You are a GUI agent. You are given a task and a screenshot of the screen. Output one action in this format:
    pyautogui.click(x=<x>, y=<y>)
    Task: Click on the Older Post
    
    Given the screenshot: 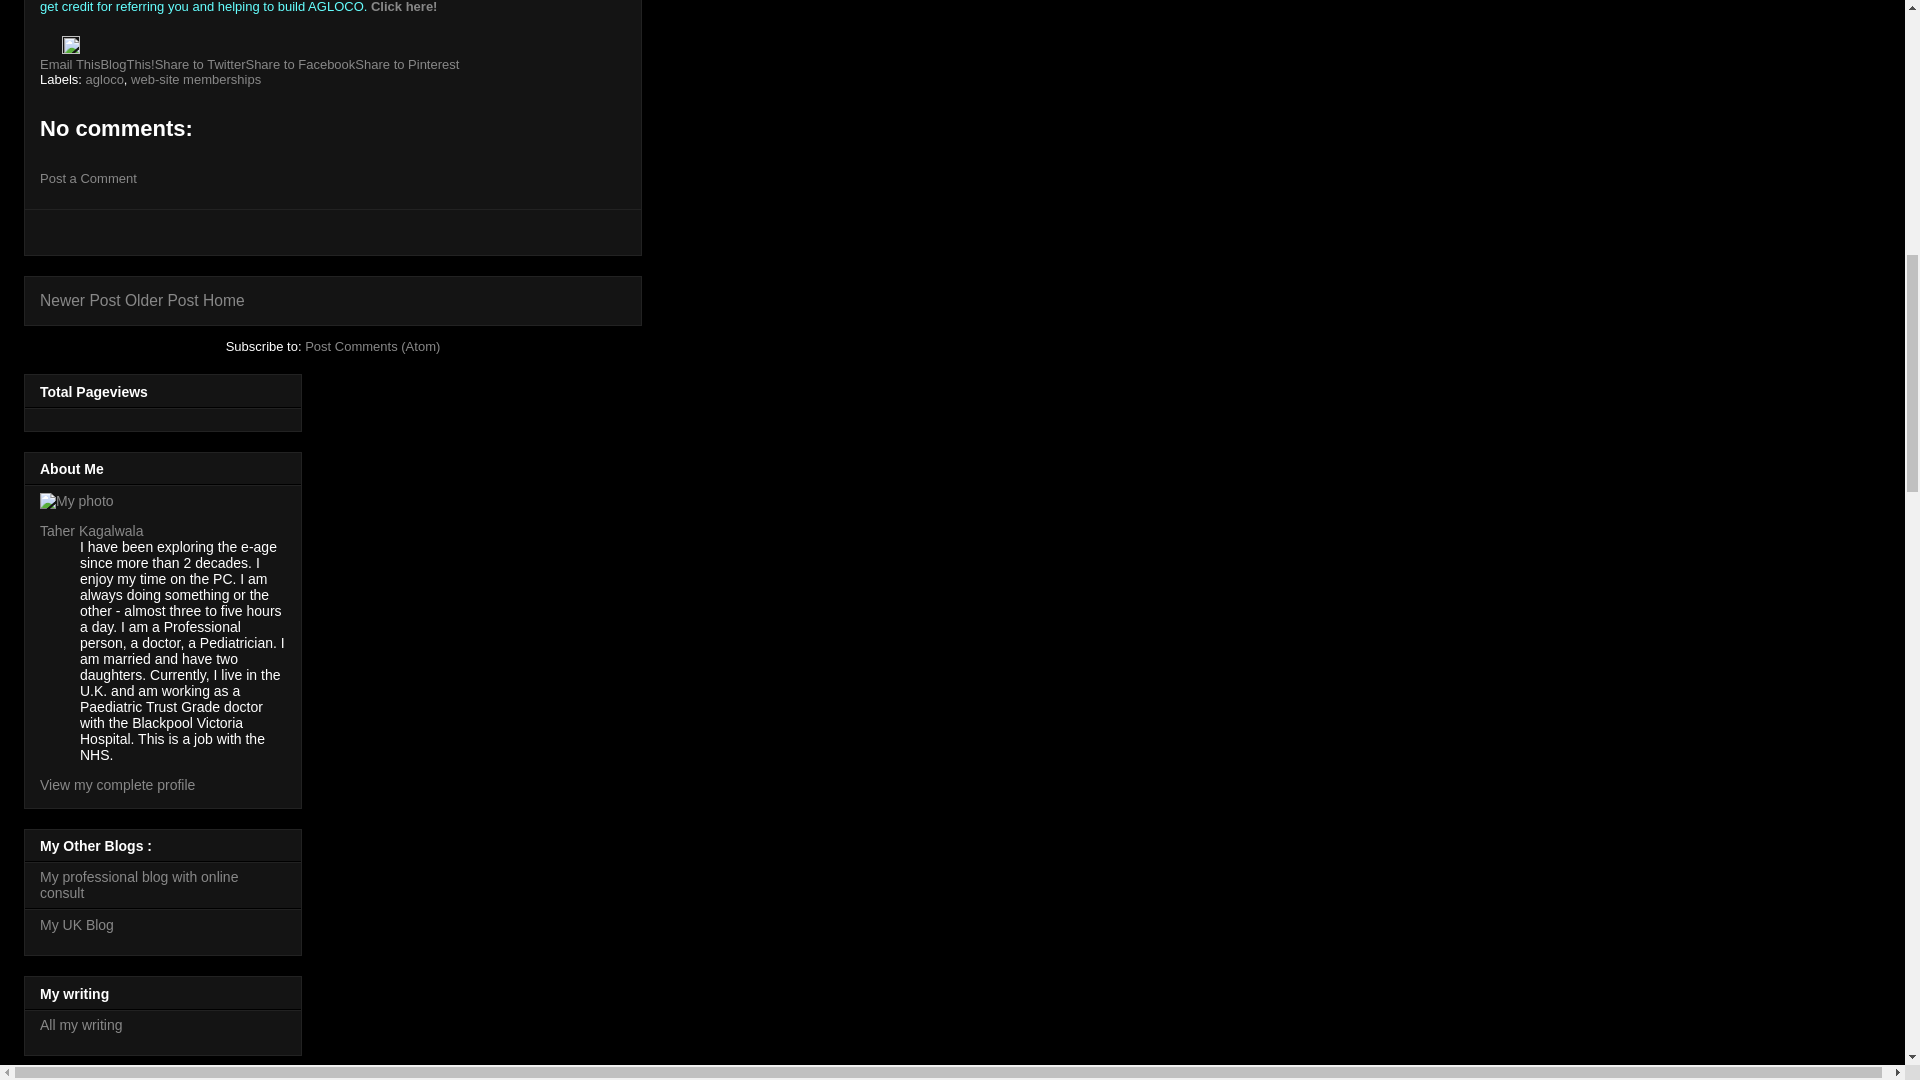 What is the action you would take?
    pyautogui.click(x=162, y=300)
    